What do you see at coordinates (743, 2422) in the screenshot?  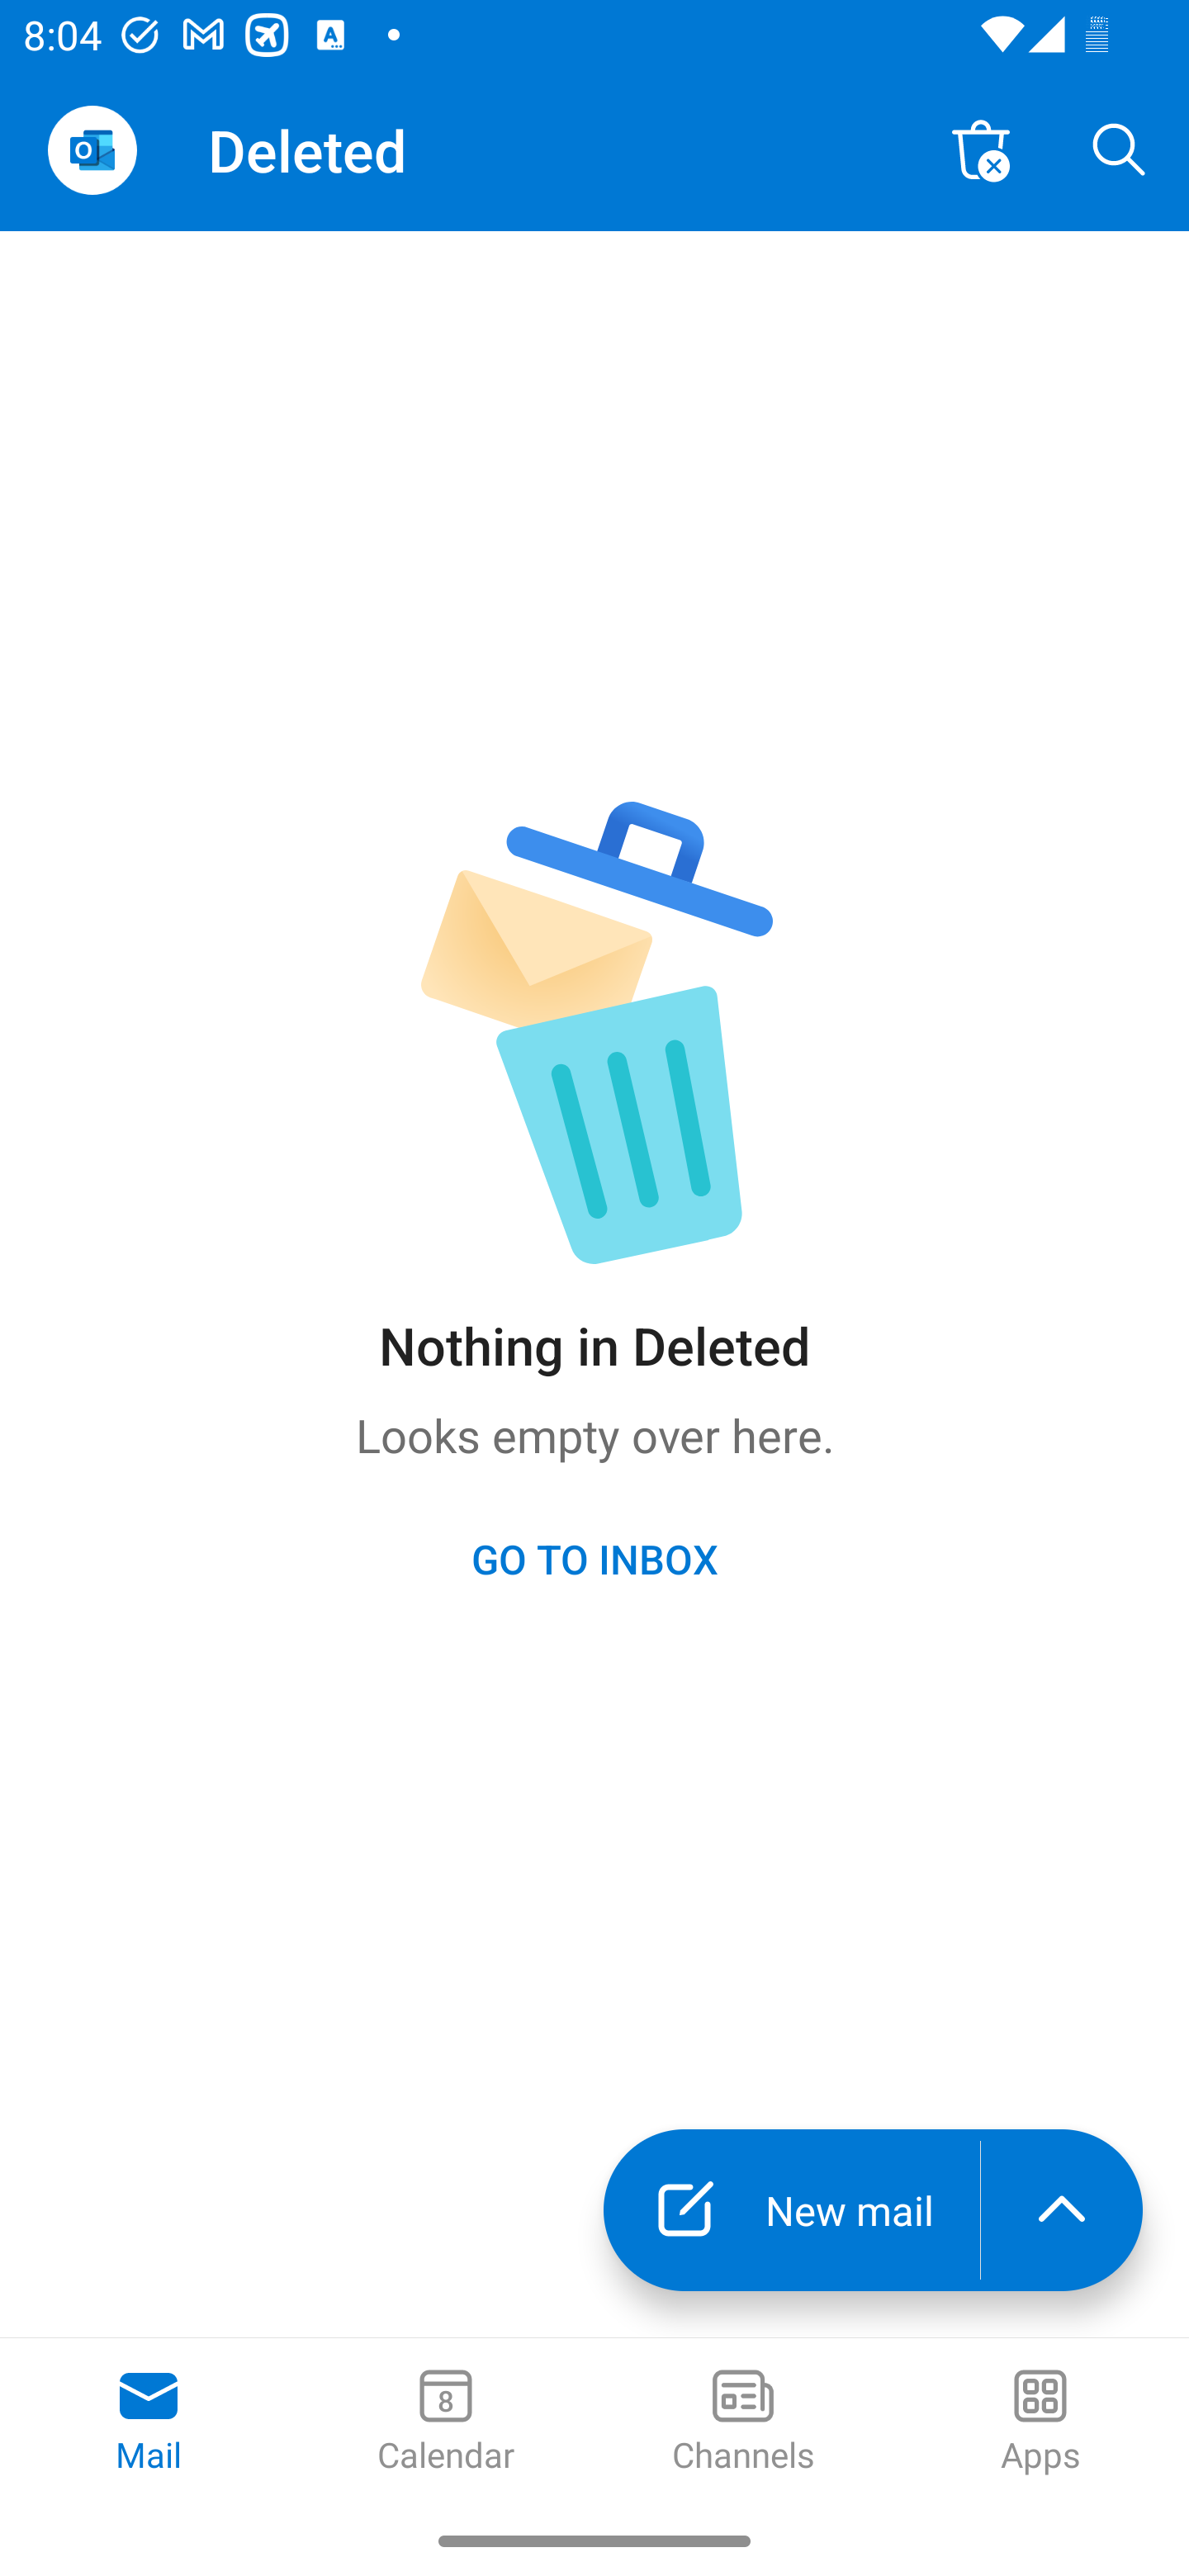 I see `Channels` at bounding box center [743, 2422].